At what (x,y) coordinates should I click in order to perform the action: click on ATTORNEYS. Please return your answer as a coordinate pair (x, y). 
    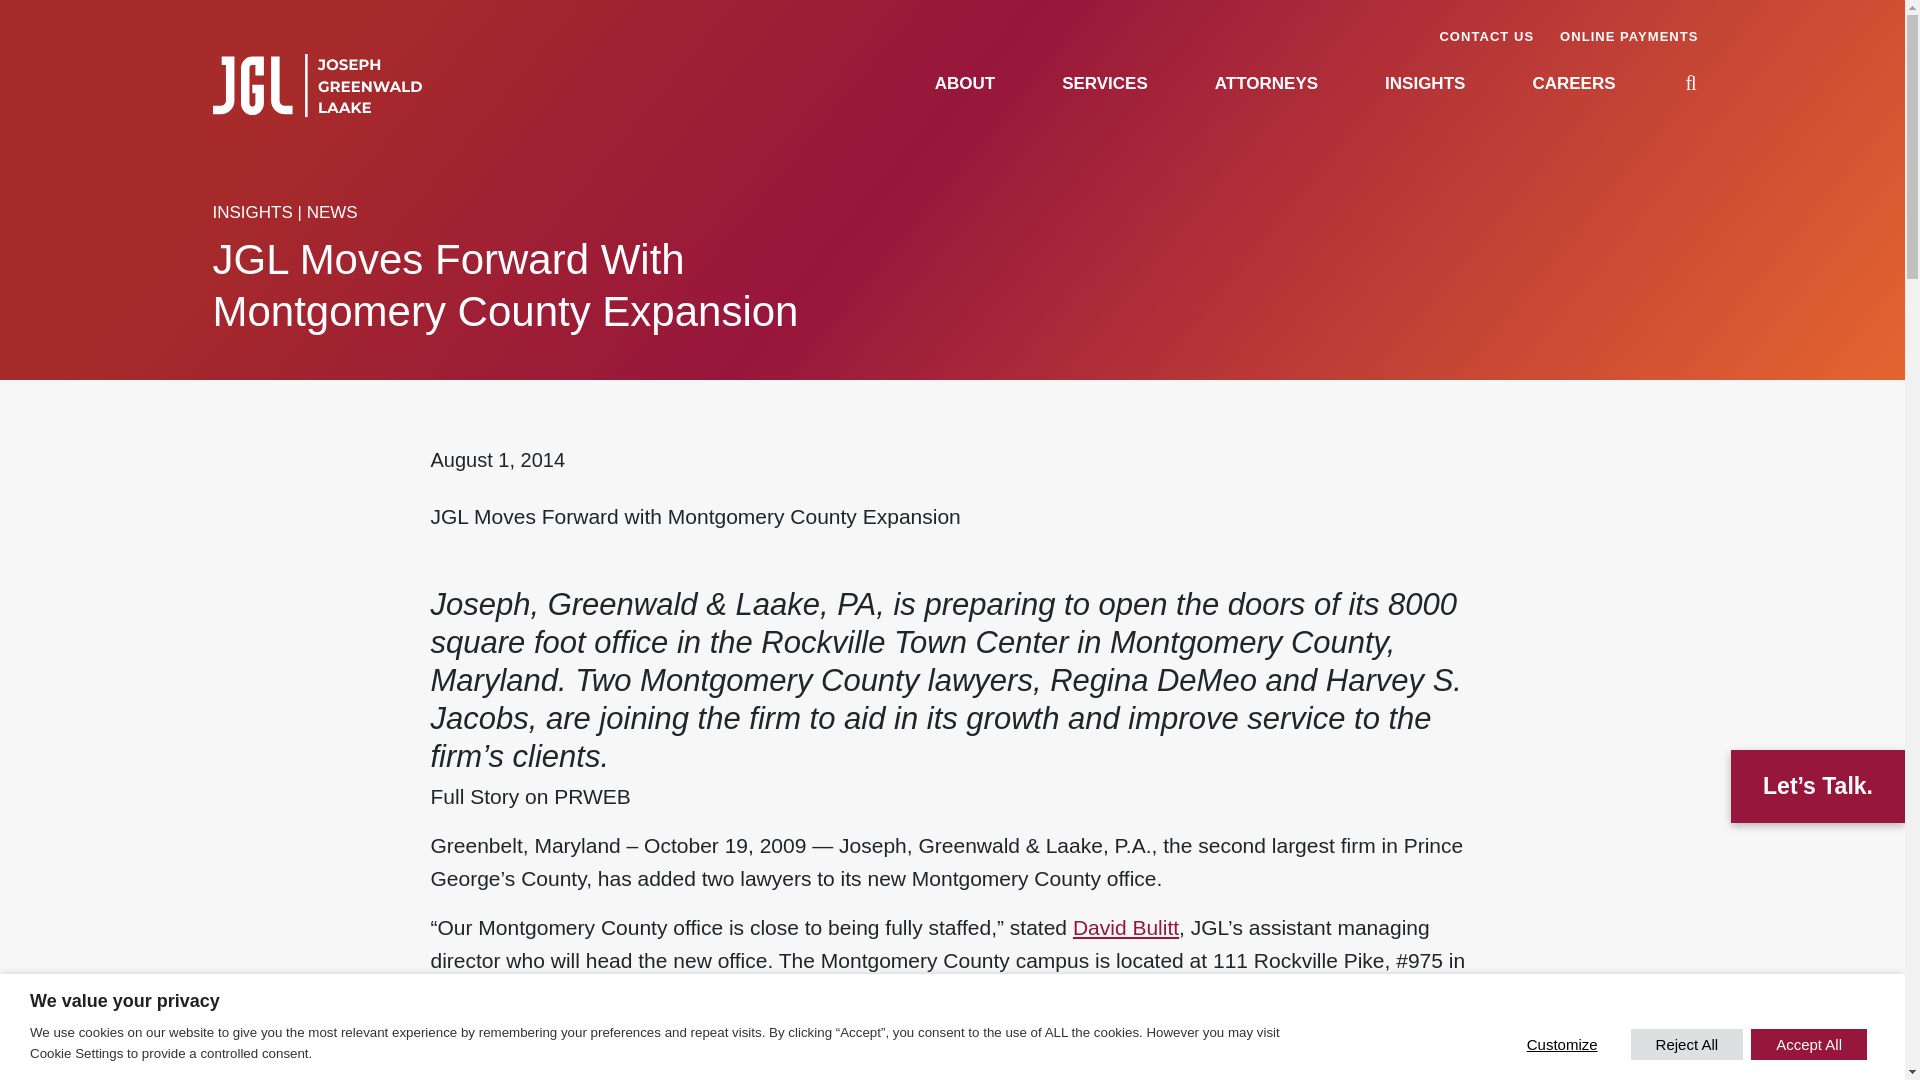
    Looking at the image, I should click on (1266, 83).